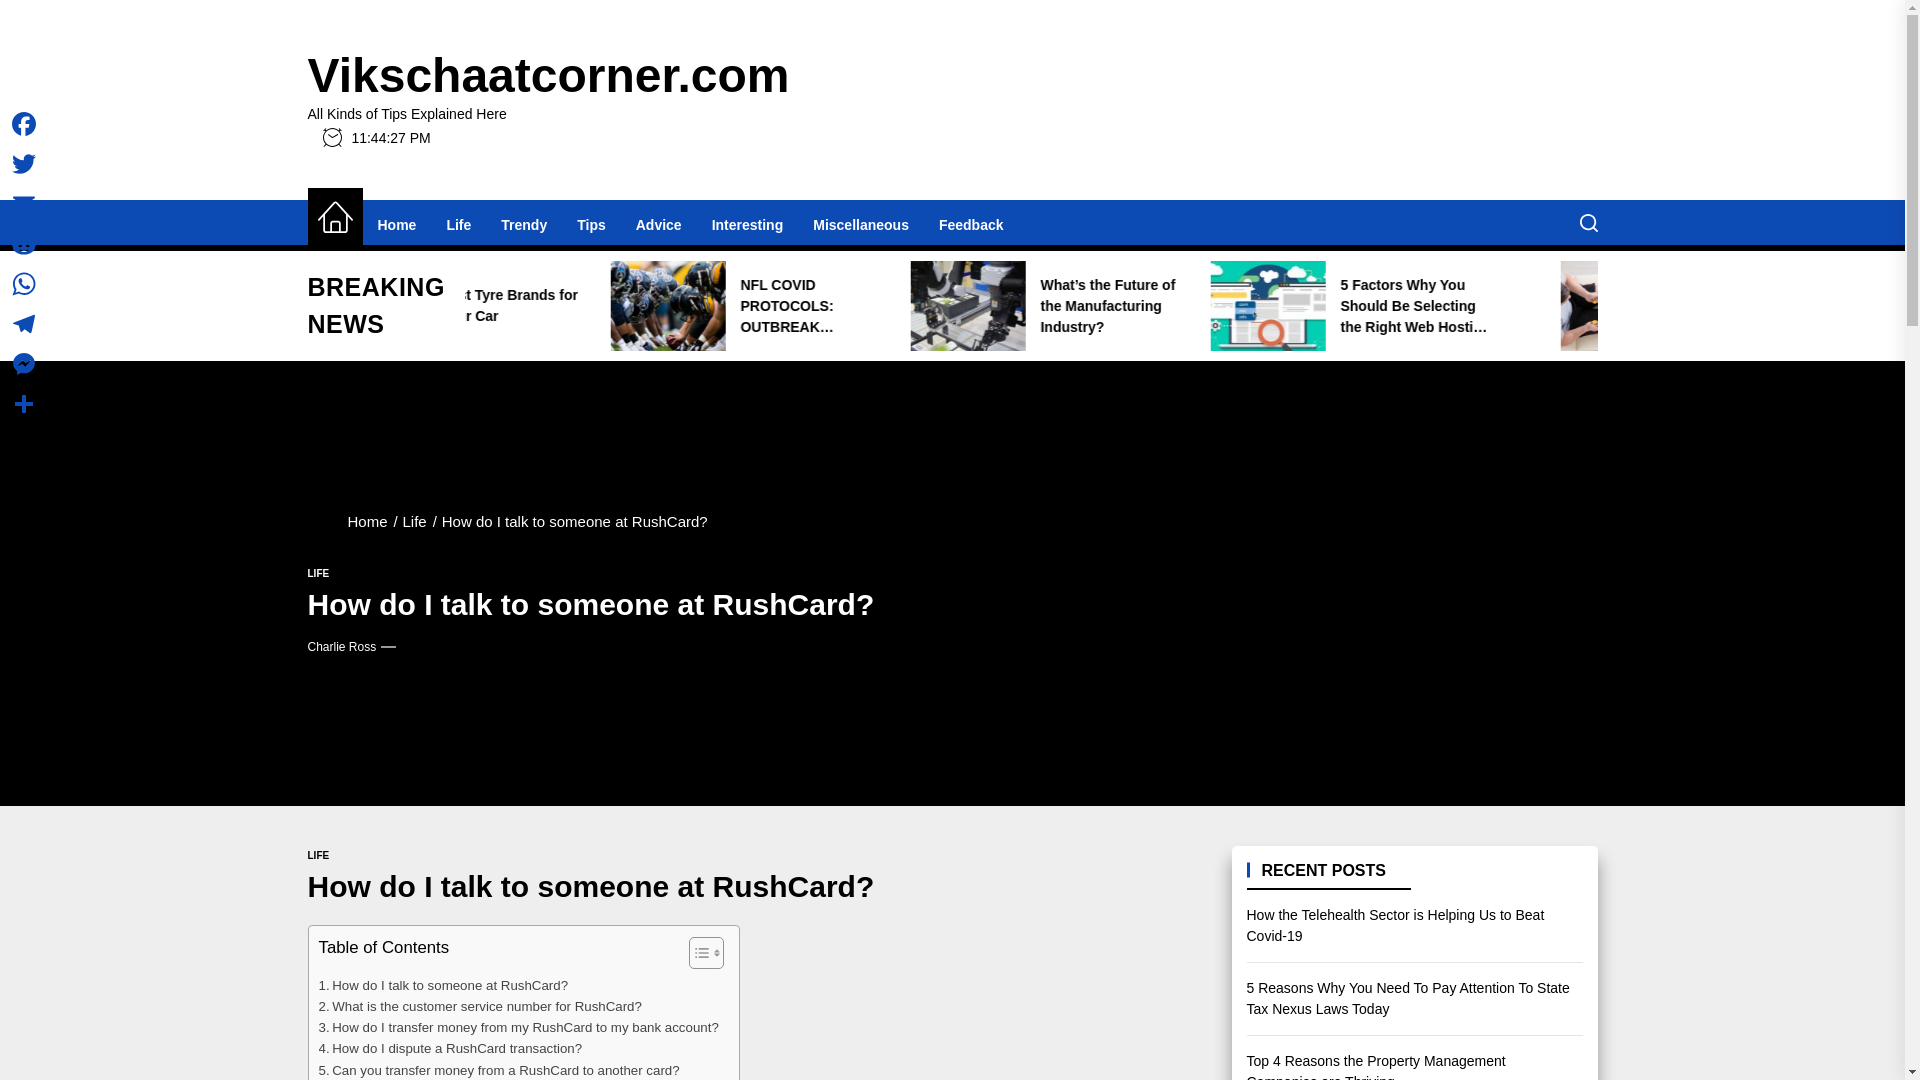 This screenshot has height=1080, width=1920. I want to click on NFL COVID PROTOCOLS: OUTBREAK POSTPONES STEELERS-TITANS, so click(1052, 306).